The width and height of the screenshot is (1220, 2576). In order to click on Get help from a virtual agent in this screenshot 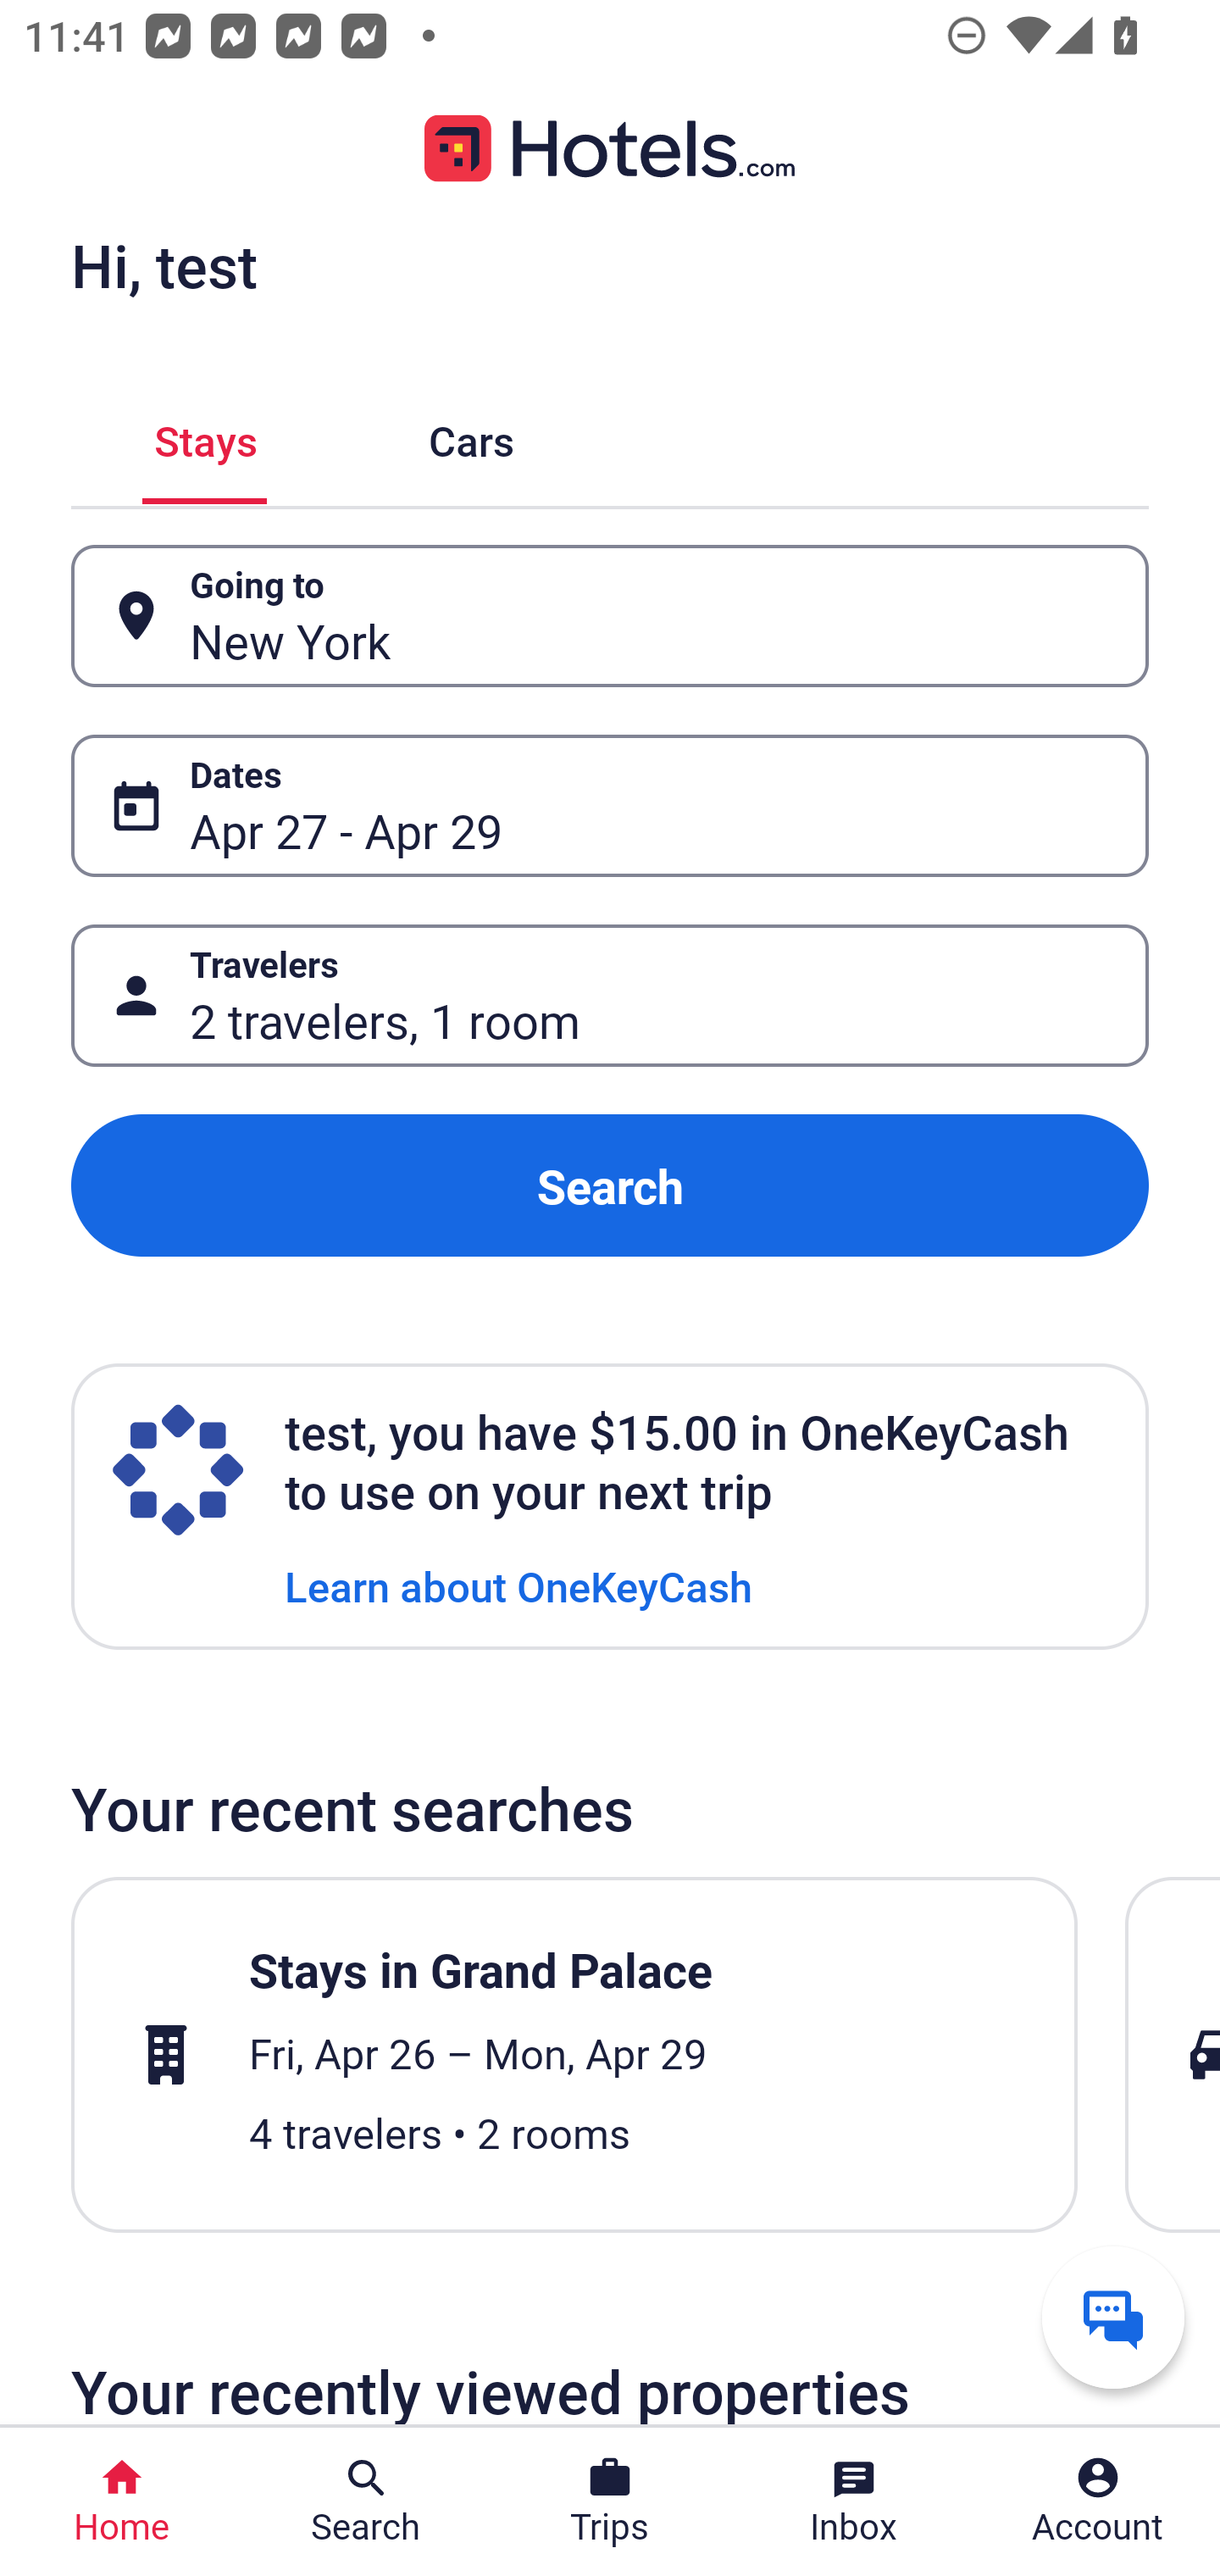, I will do `click(1113, 2317)`.